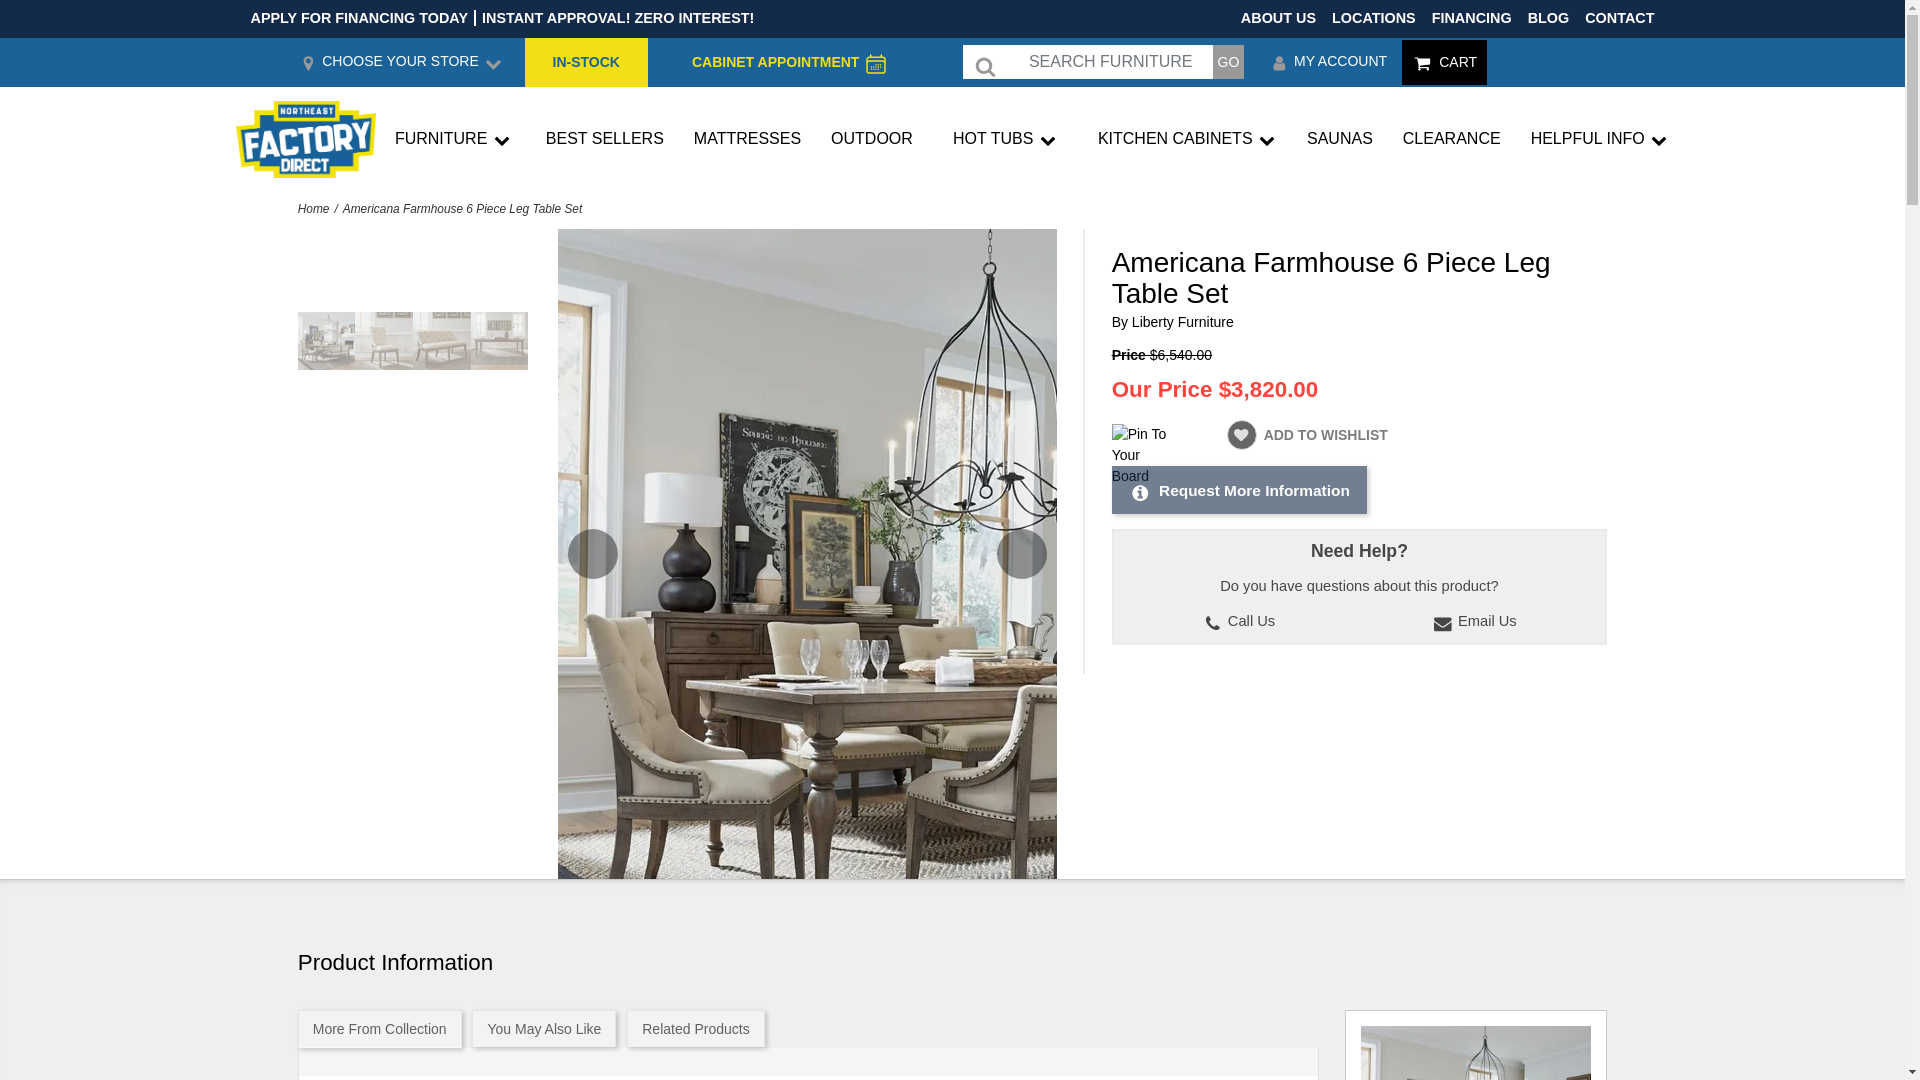 This screenshot has width=1920, height=1080. What do you see at coordinates (1549, 17) in the screenshot?
I see `BLOG` at bounding box center [1549, 17].